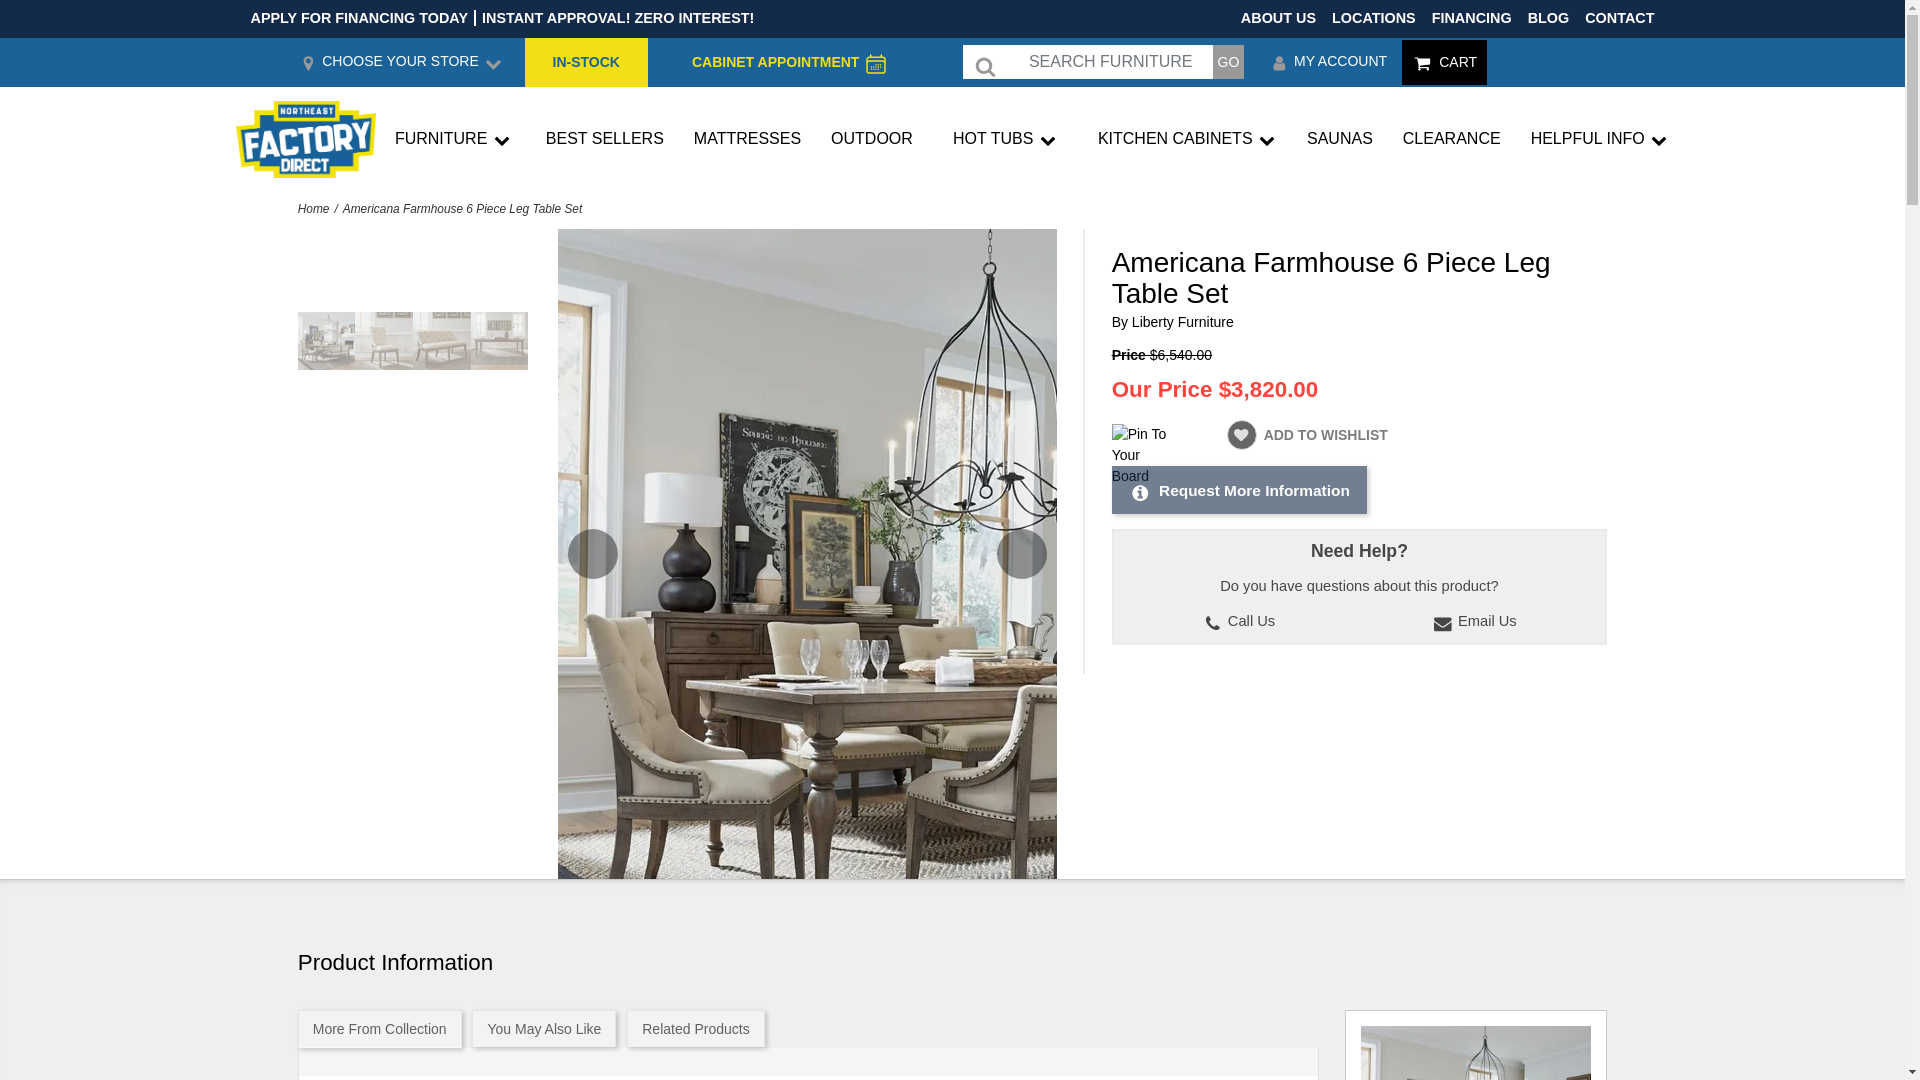 This screenshot has width=1920, height=1080. What do you see at coordinates (1549, 17) in the screenshot?
I see `BLOG` at bounding box center [1549, 17].